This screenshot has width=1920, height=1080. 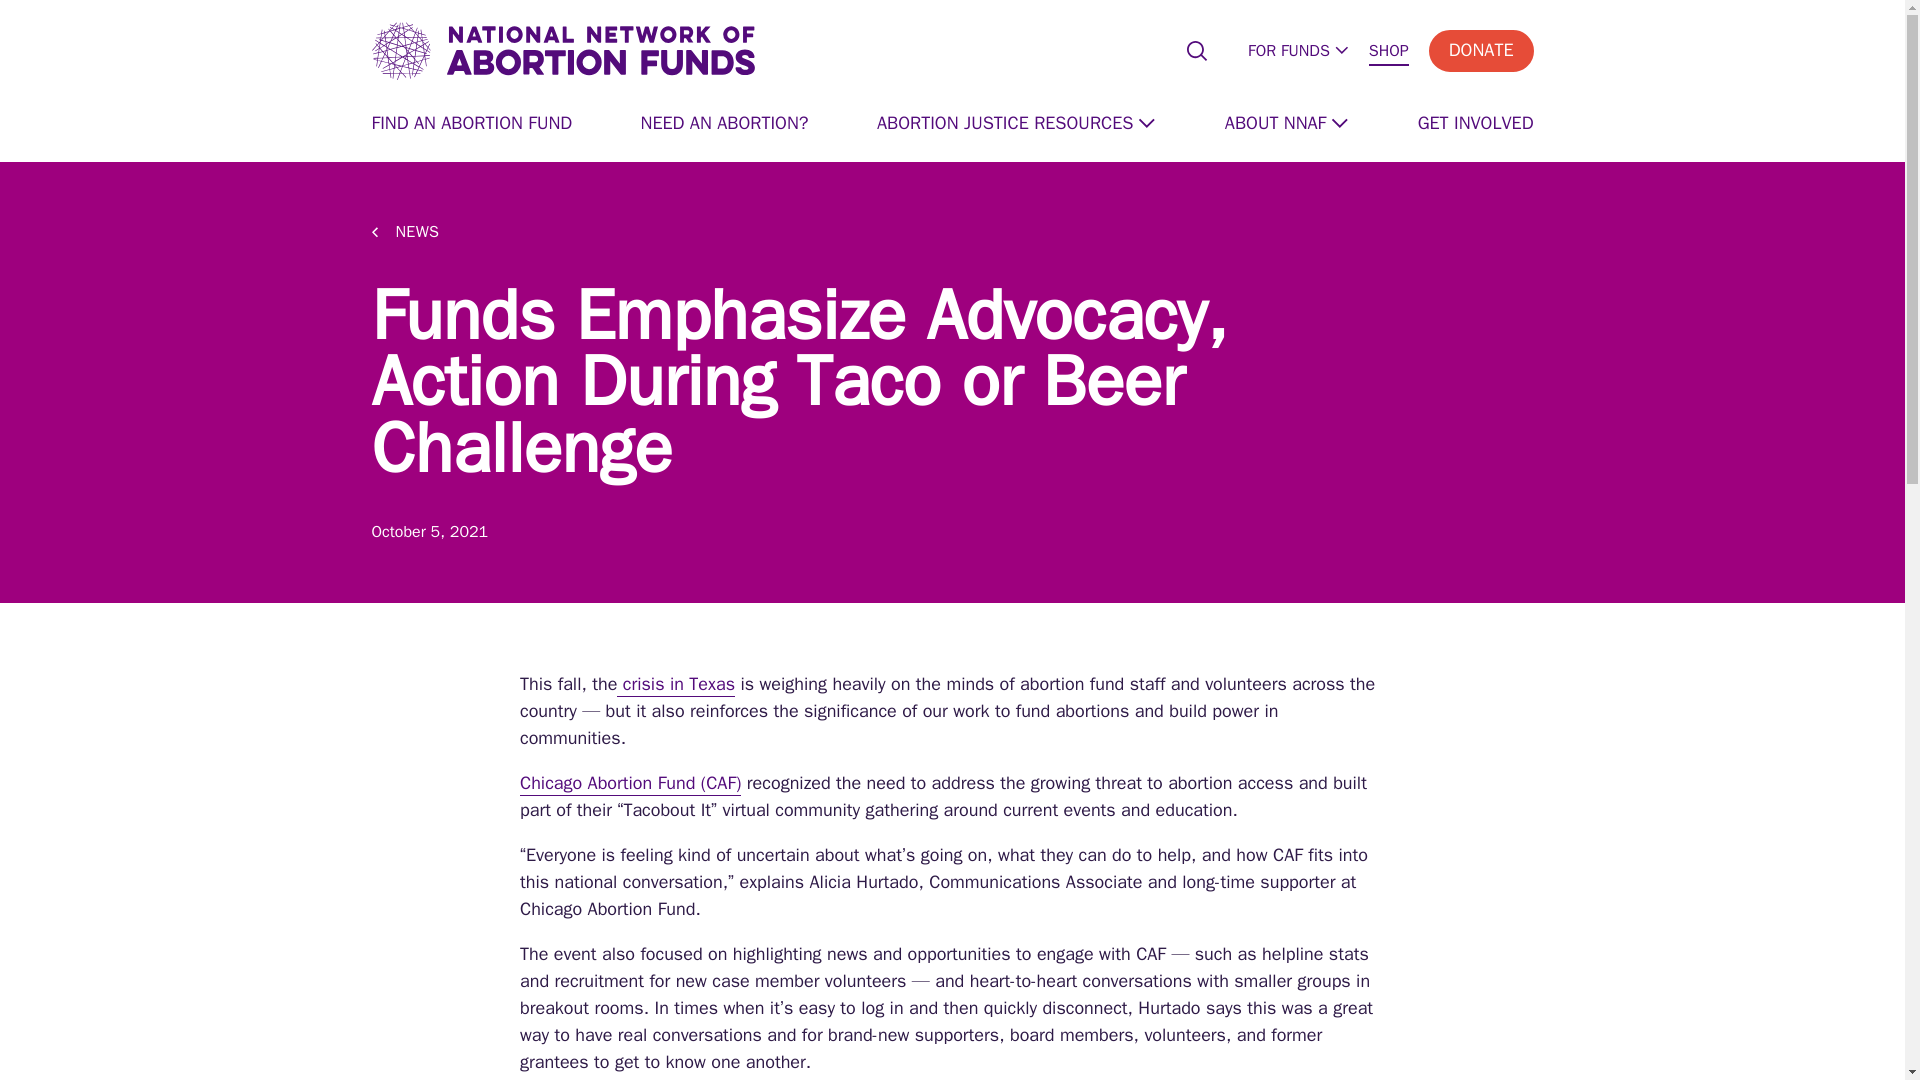 I want to click on FOR FUNDS, so click(x=1298, y=53).